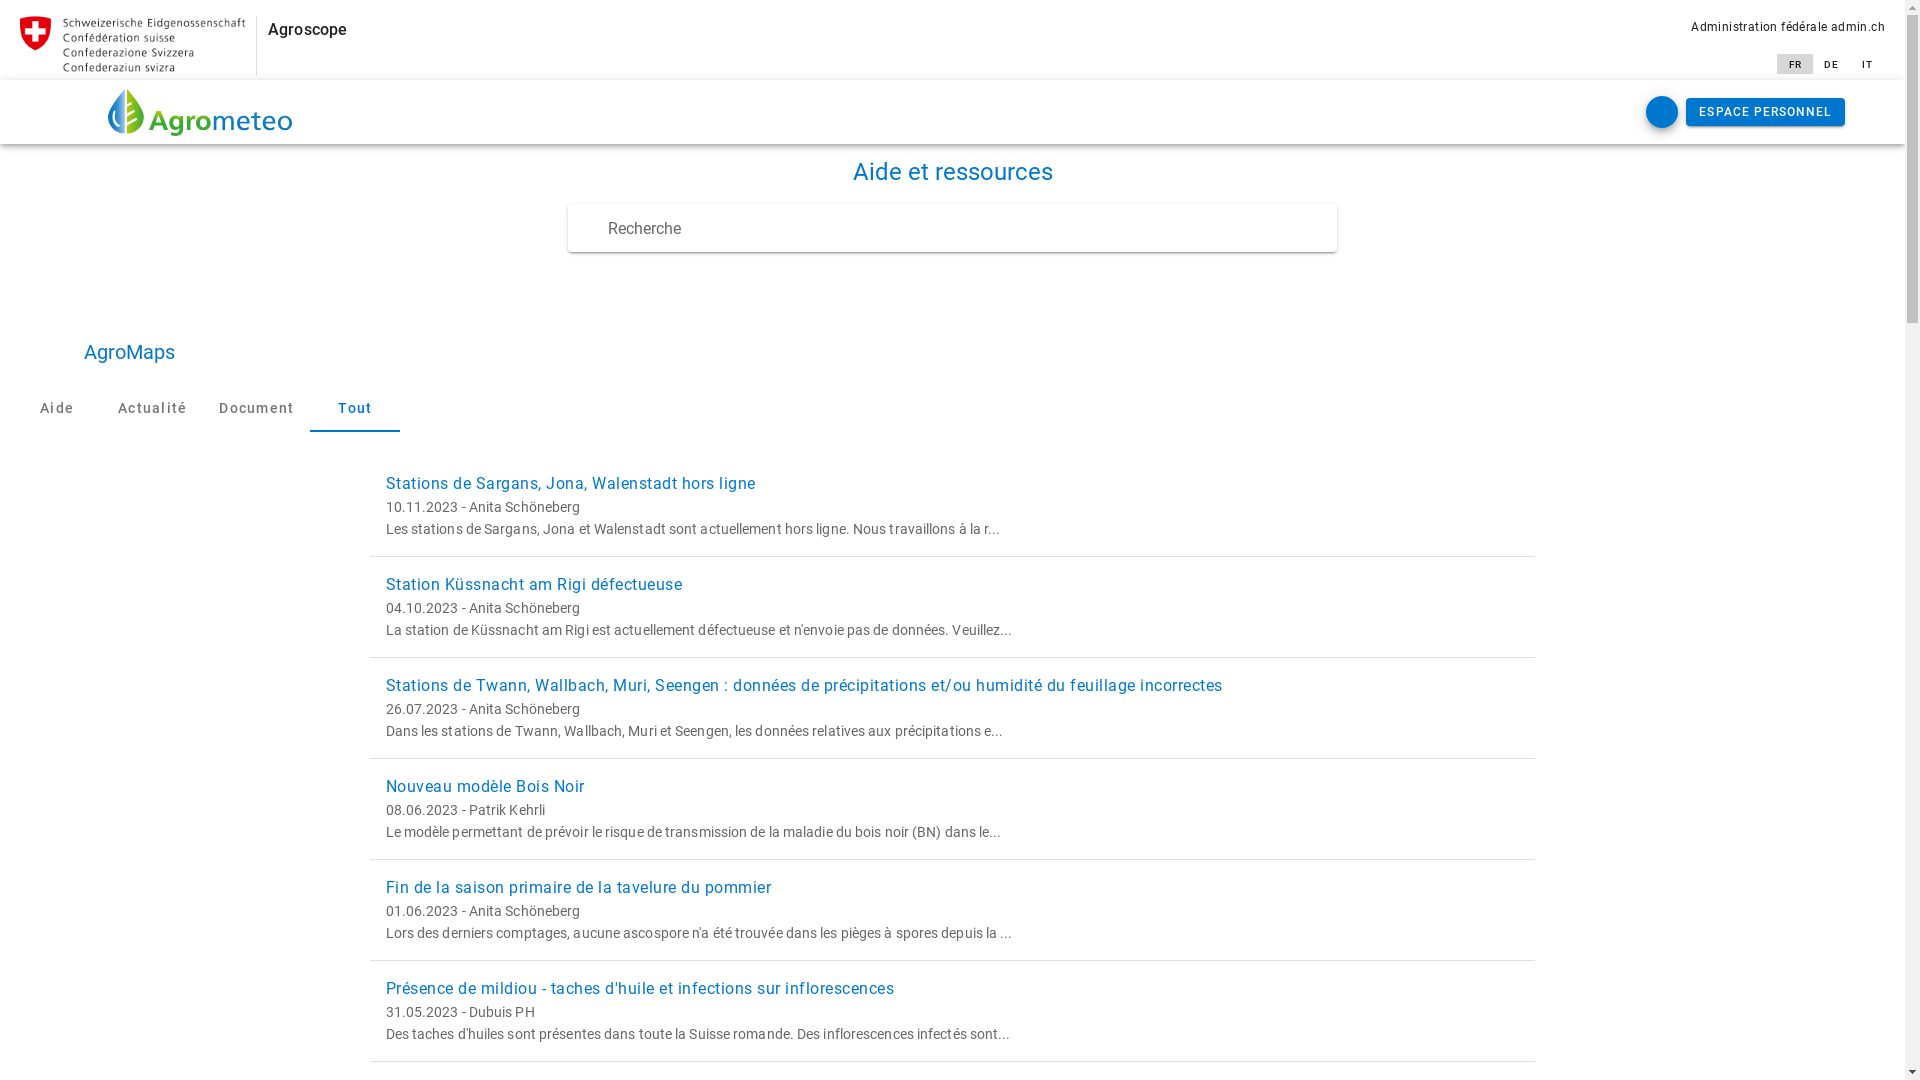  Describe the element at coordinates (355, 408) in the screenshot. I see `Tout` at that location.